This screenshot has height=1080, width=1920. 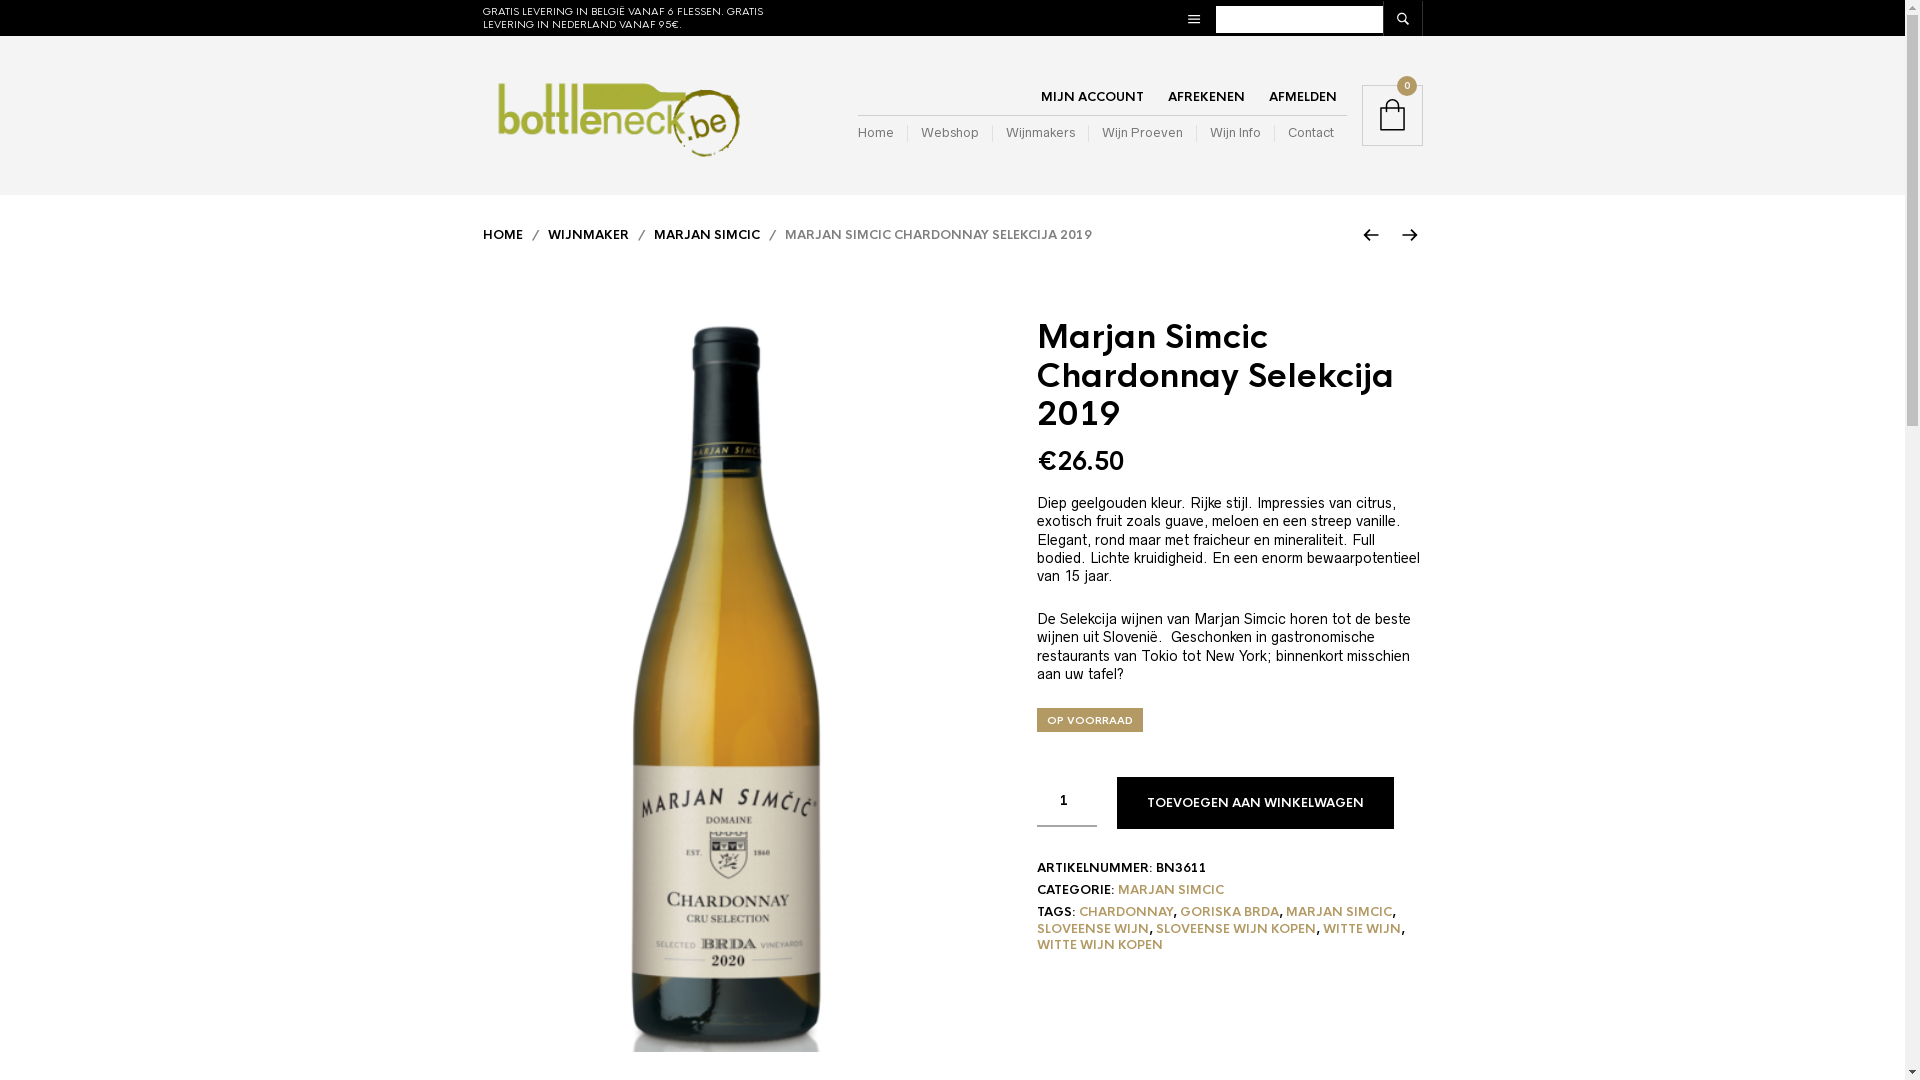 What do you see at coordinates (1092, 98) in the screenshot?
I see `MIJN ACCOUNT` at bounding box center [1092, 98].